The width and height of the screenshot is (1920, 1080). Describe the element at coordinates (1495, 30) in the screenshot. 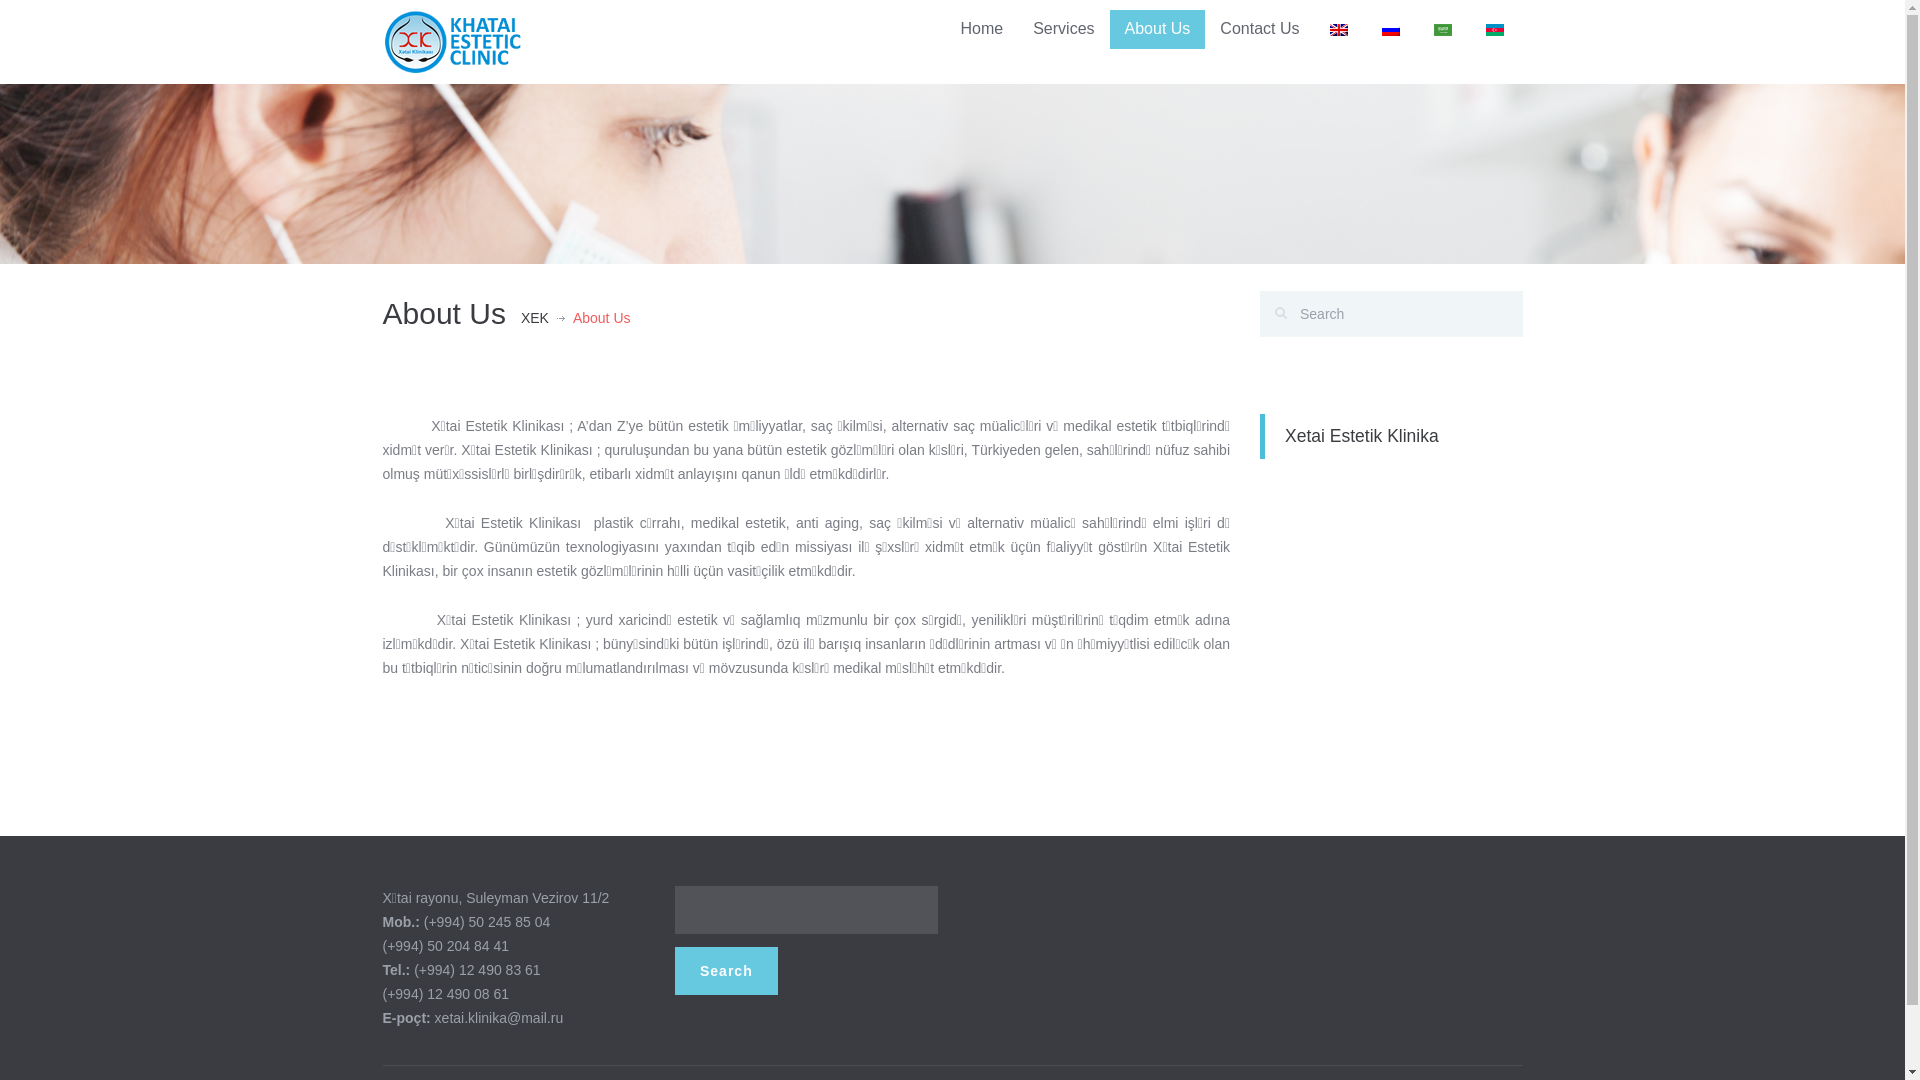

I see `Azerbaijani` at that location.